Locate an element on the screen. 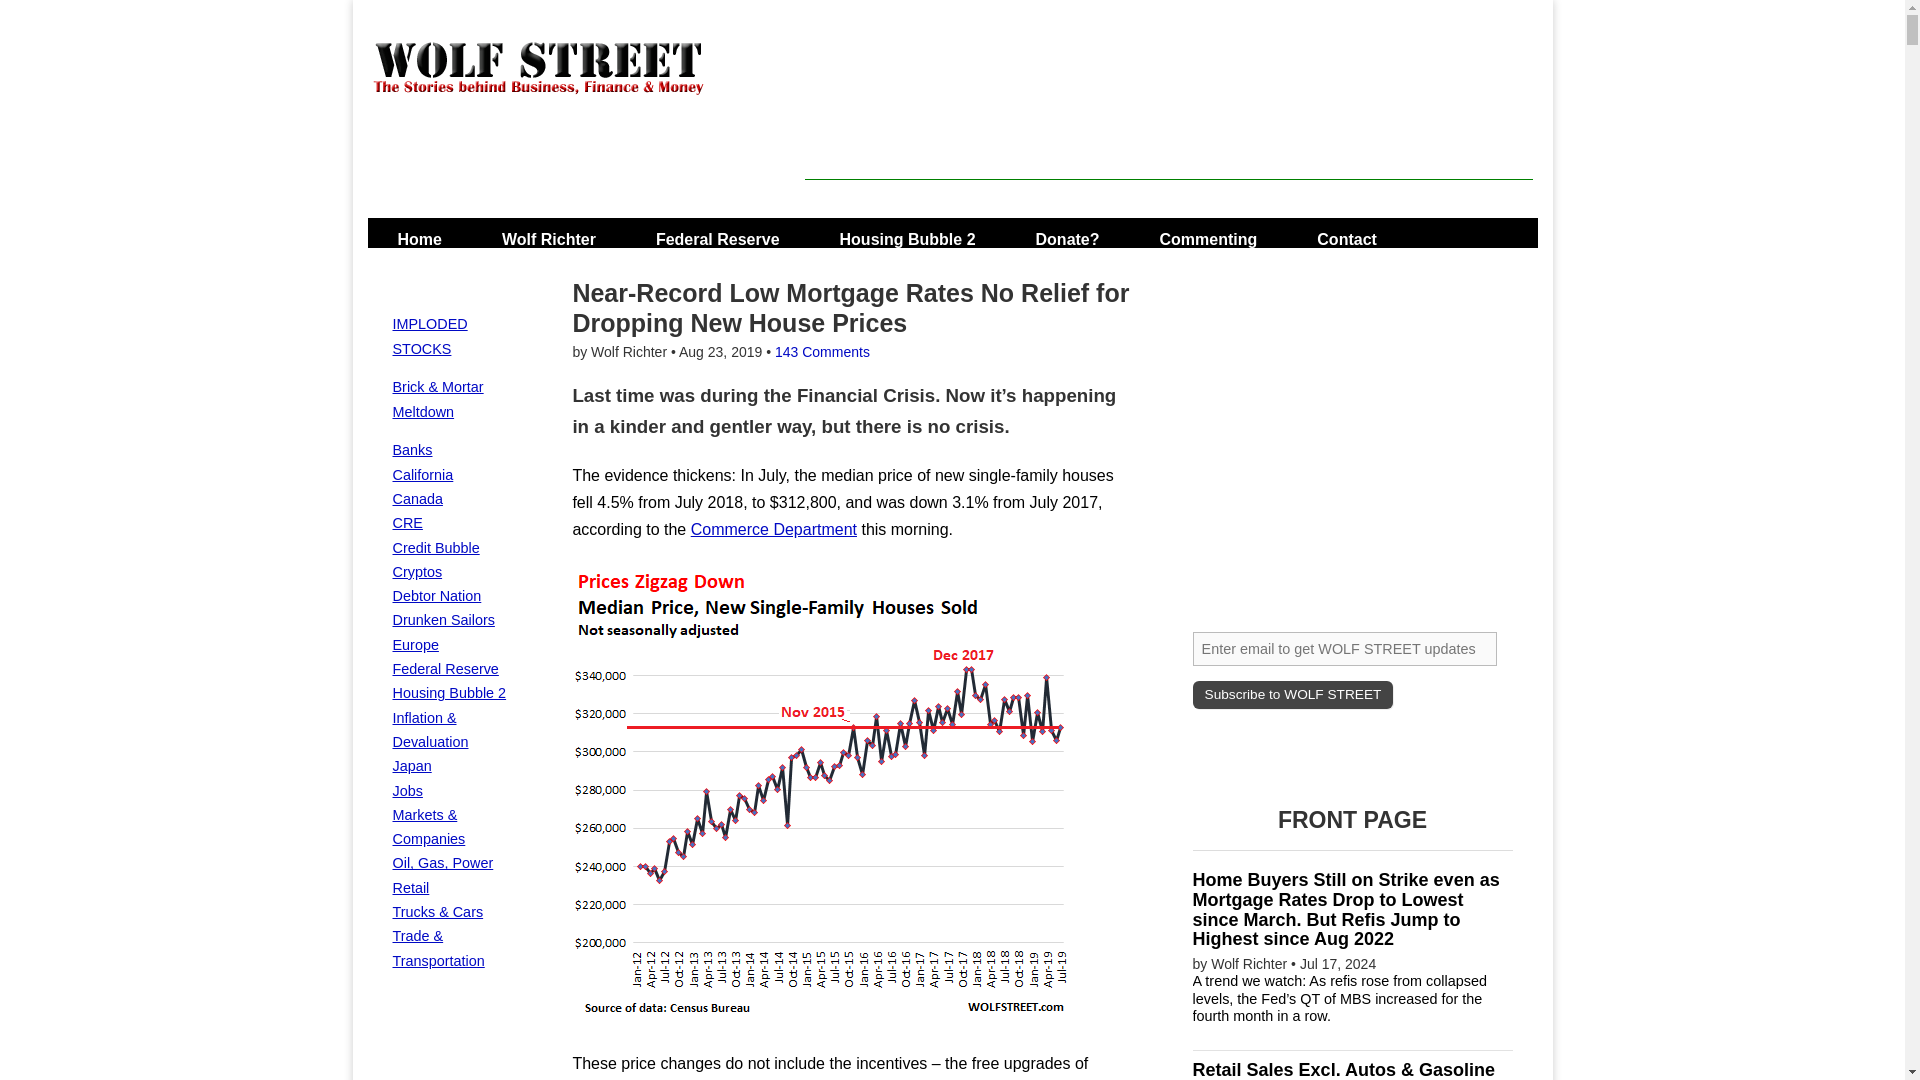 The image size is (1920, 1080). Wolf Richter is located at coordinates (548, 232).